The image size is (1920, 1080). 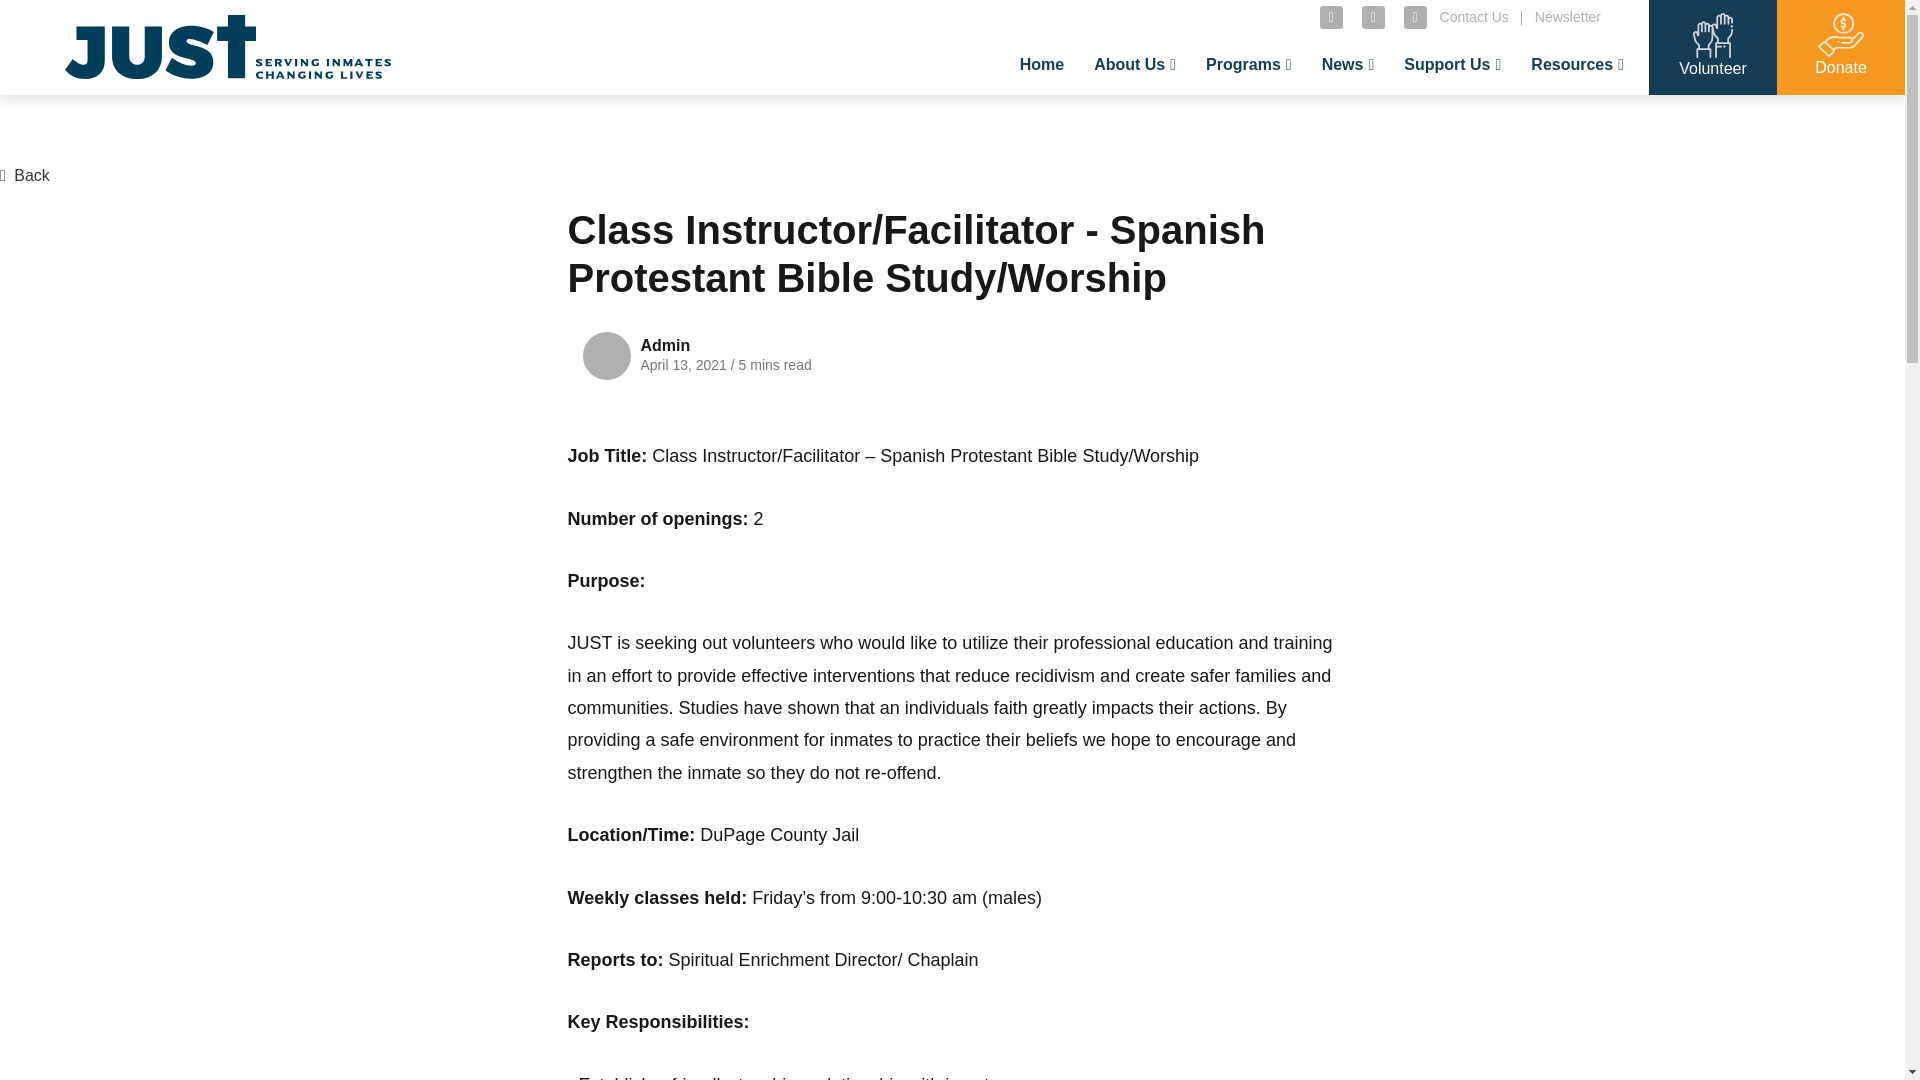 What do you see at coordinates (1248, 64) in the screenshot?
I see `Programs` at bounding box center [1248, 64].